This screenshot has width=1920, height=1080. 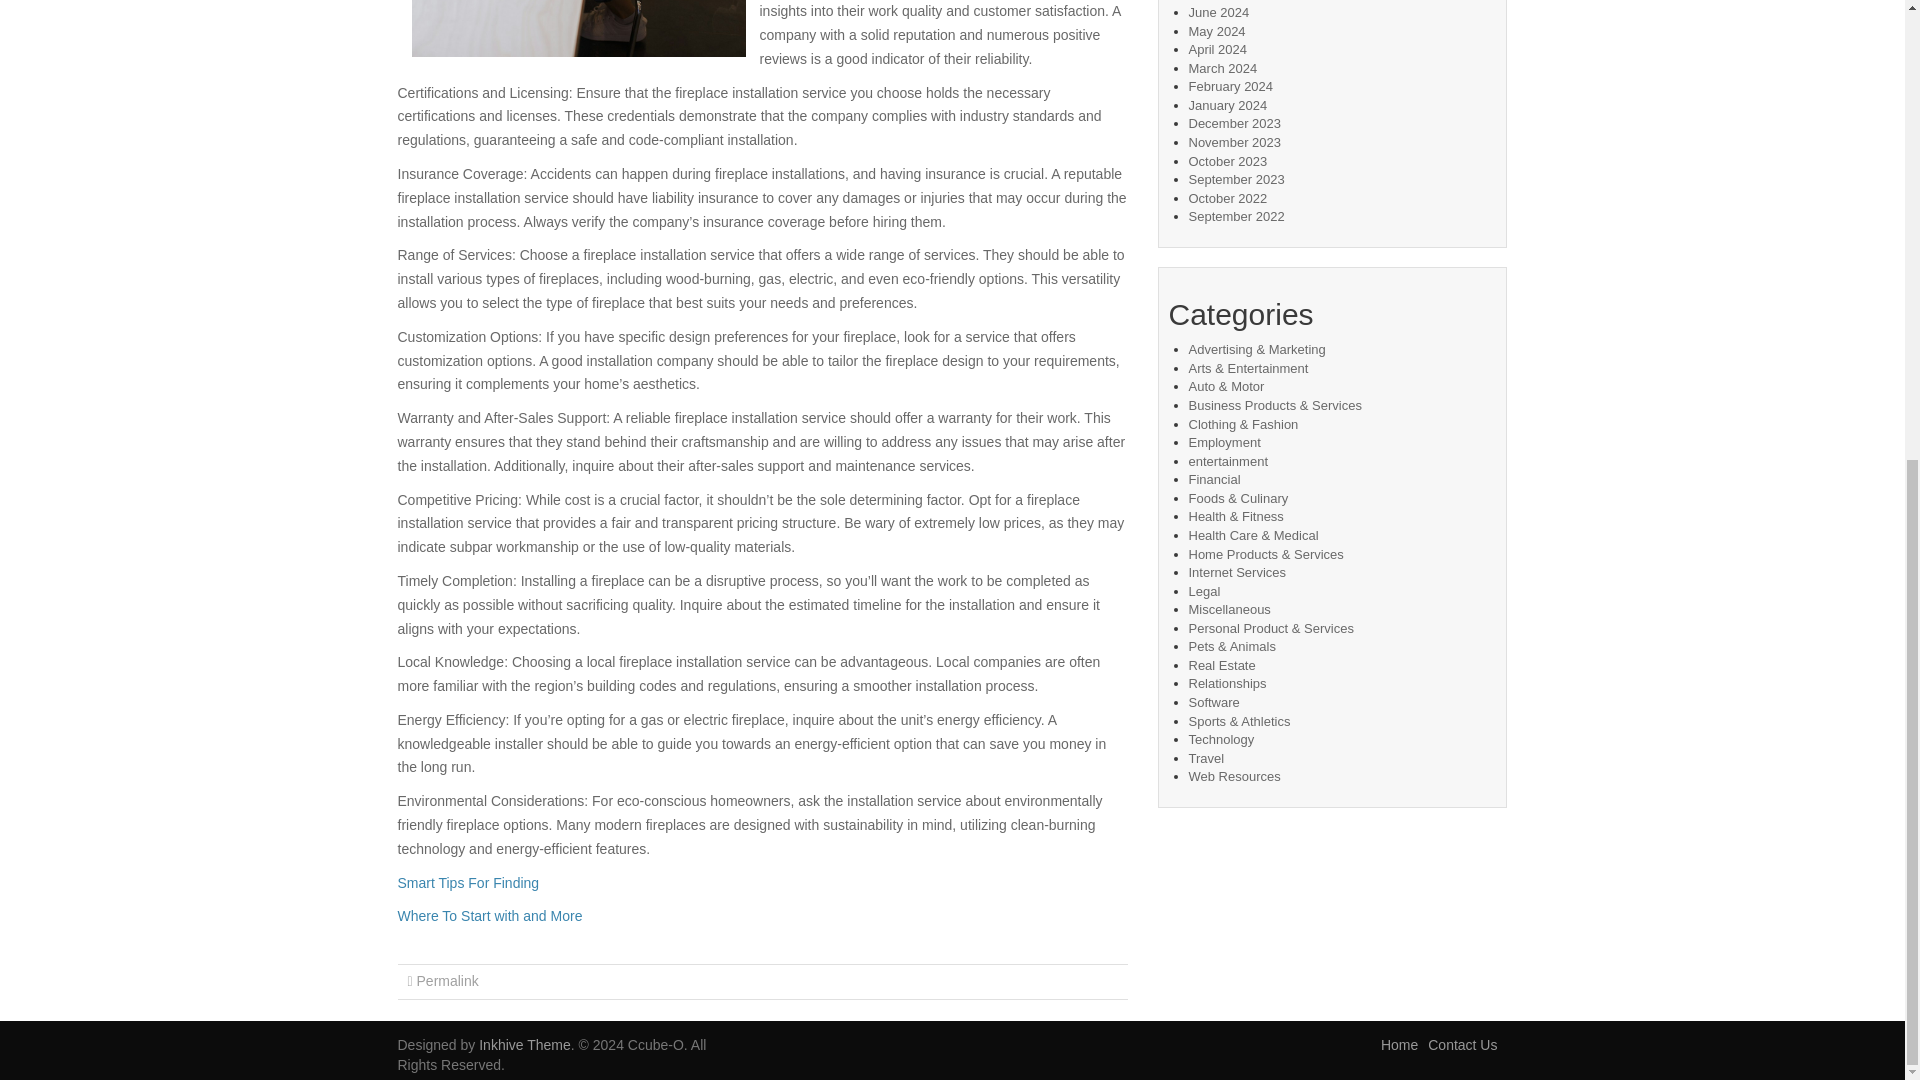 I want to click on April 2024, so click(x=1217, y=50).